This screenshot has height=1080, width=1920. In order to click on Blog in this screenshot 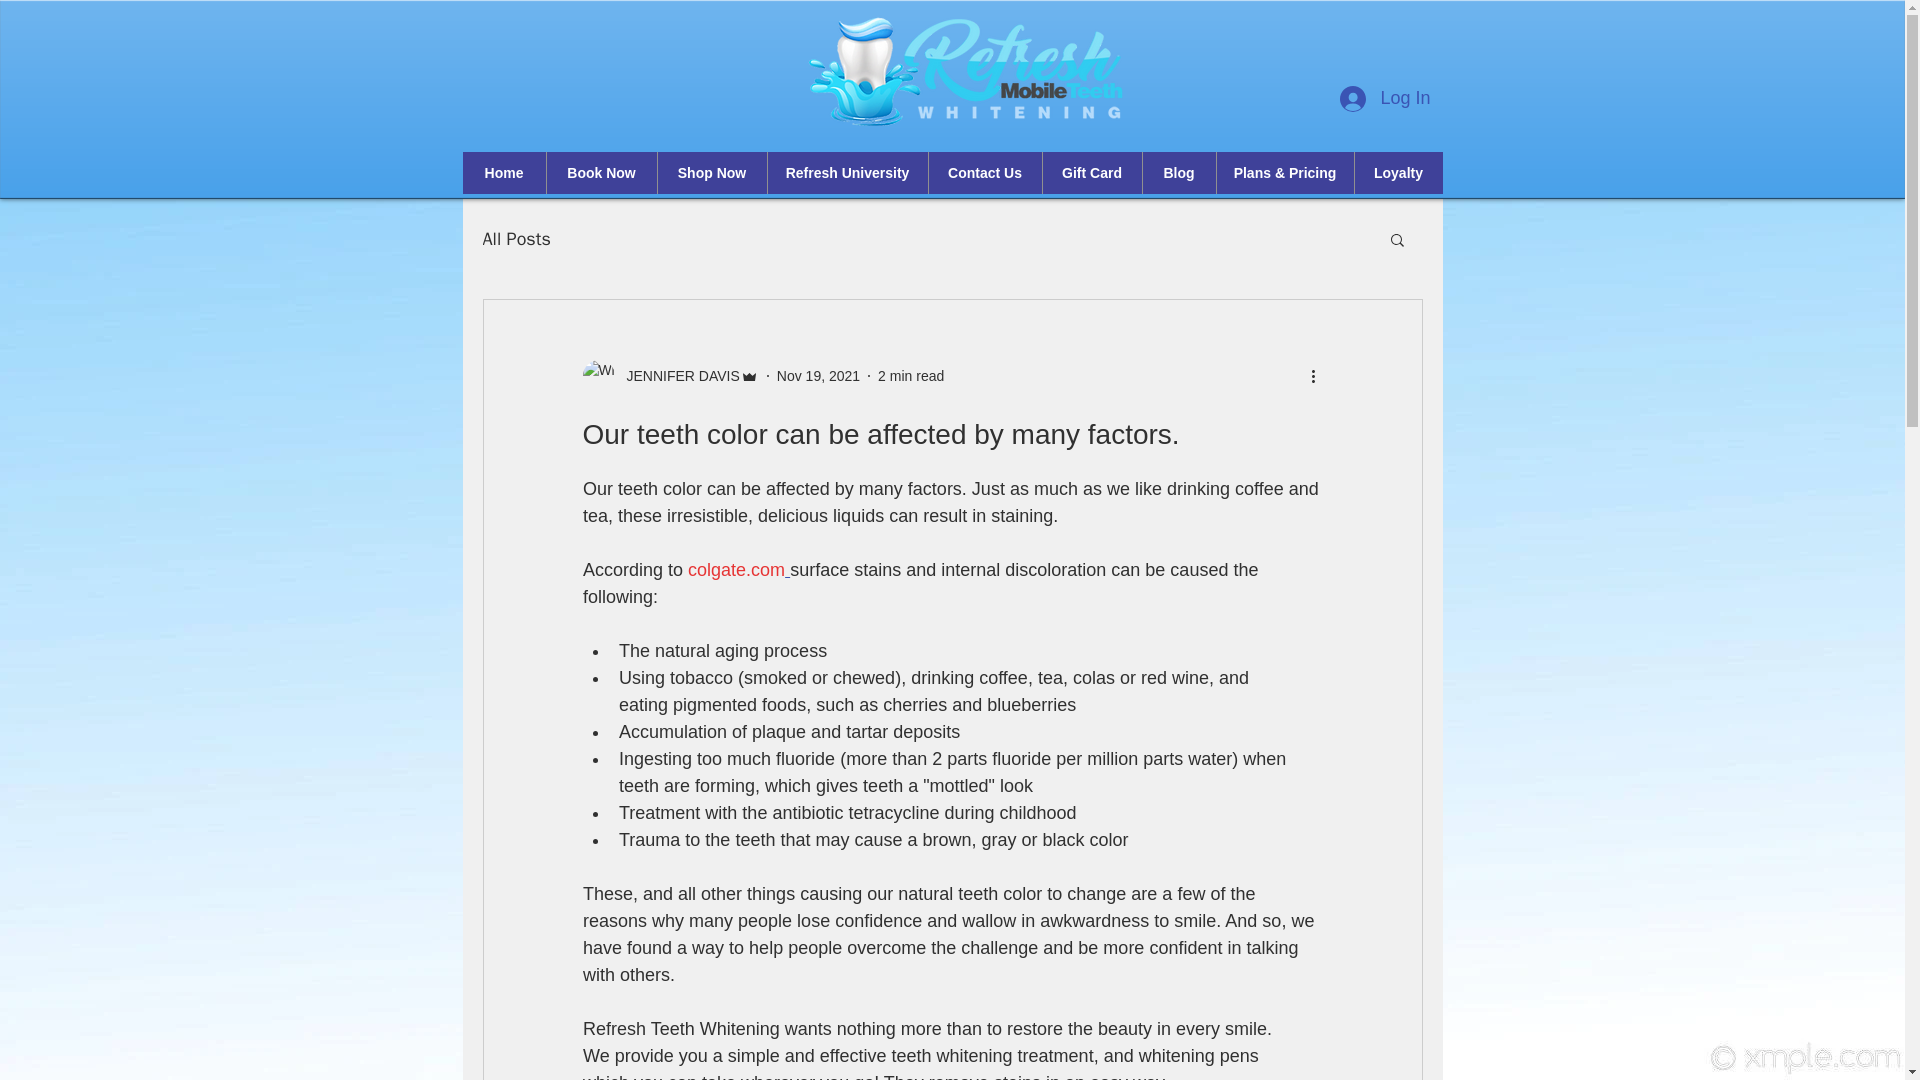, I will do `click(1178, 173)`.